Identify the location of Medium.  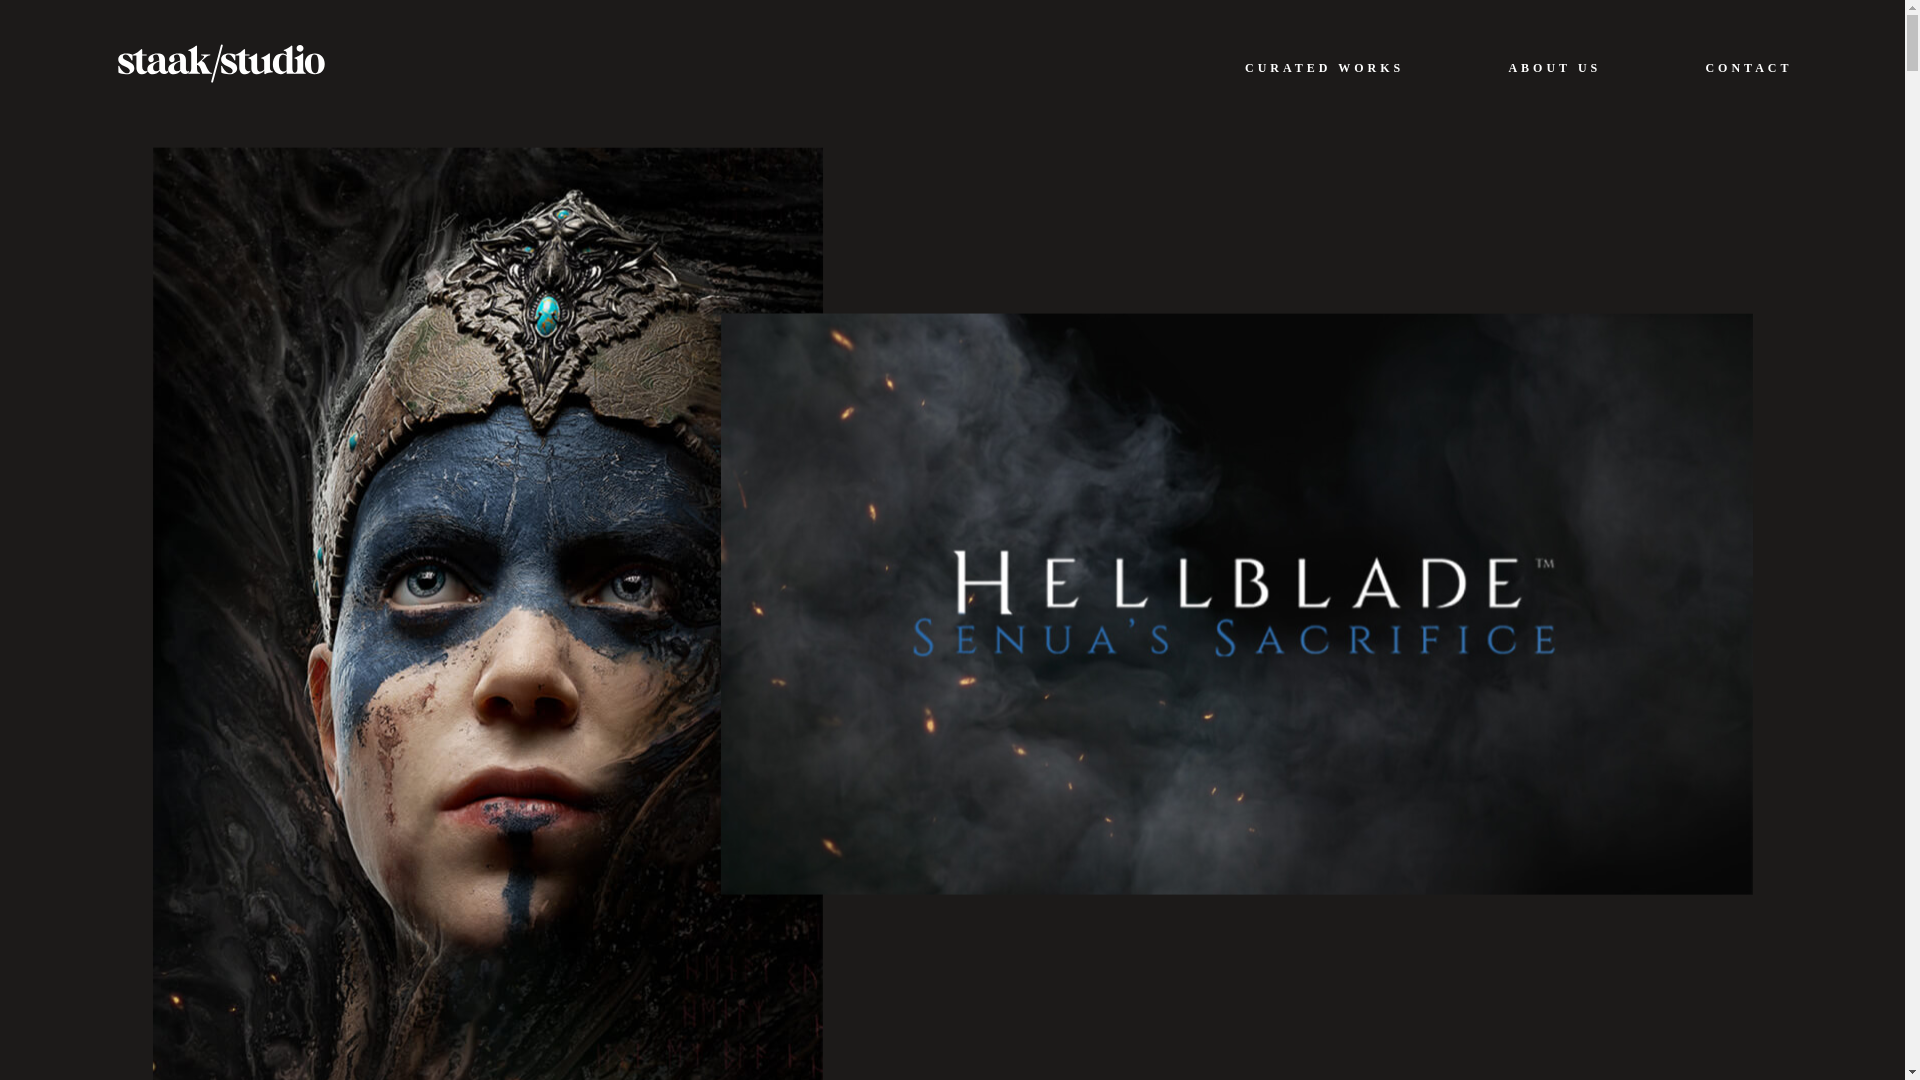
(528, 894).